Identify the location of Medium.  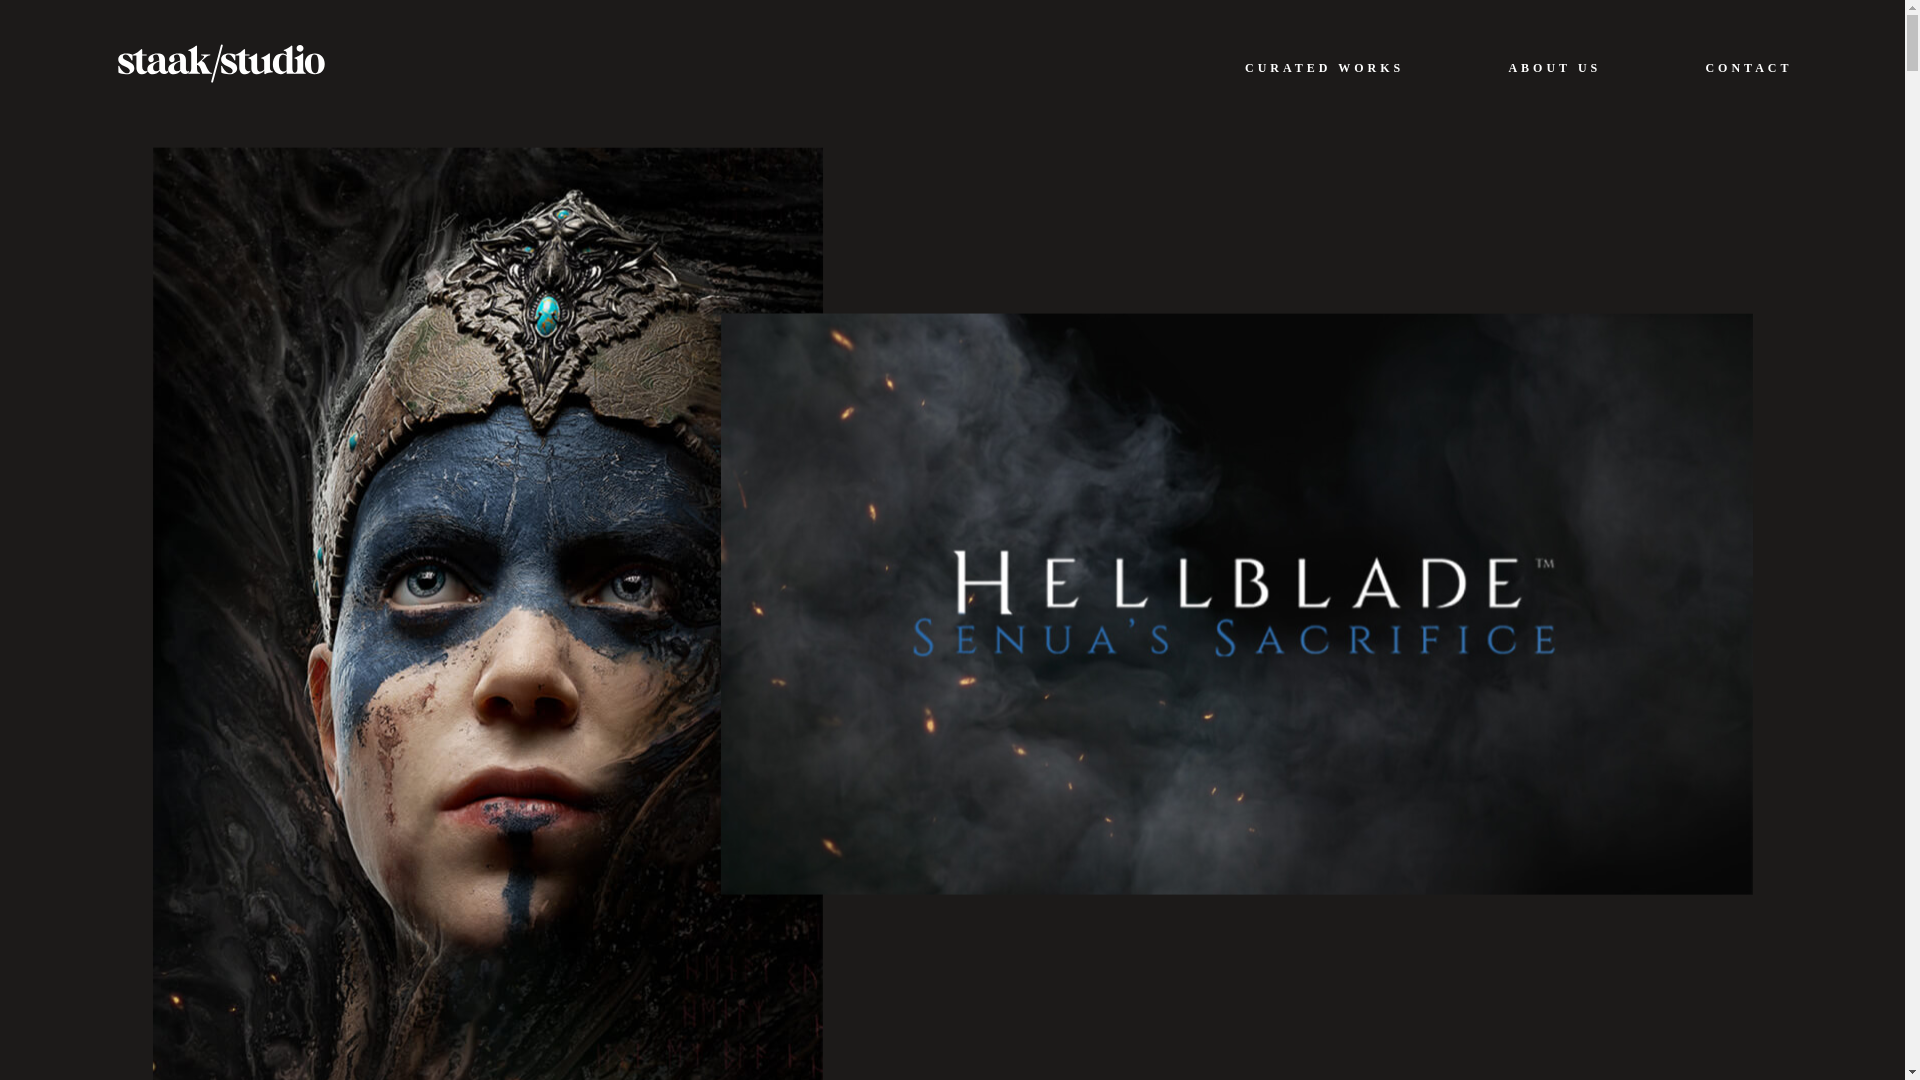
(528, 894).